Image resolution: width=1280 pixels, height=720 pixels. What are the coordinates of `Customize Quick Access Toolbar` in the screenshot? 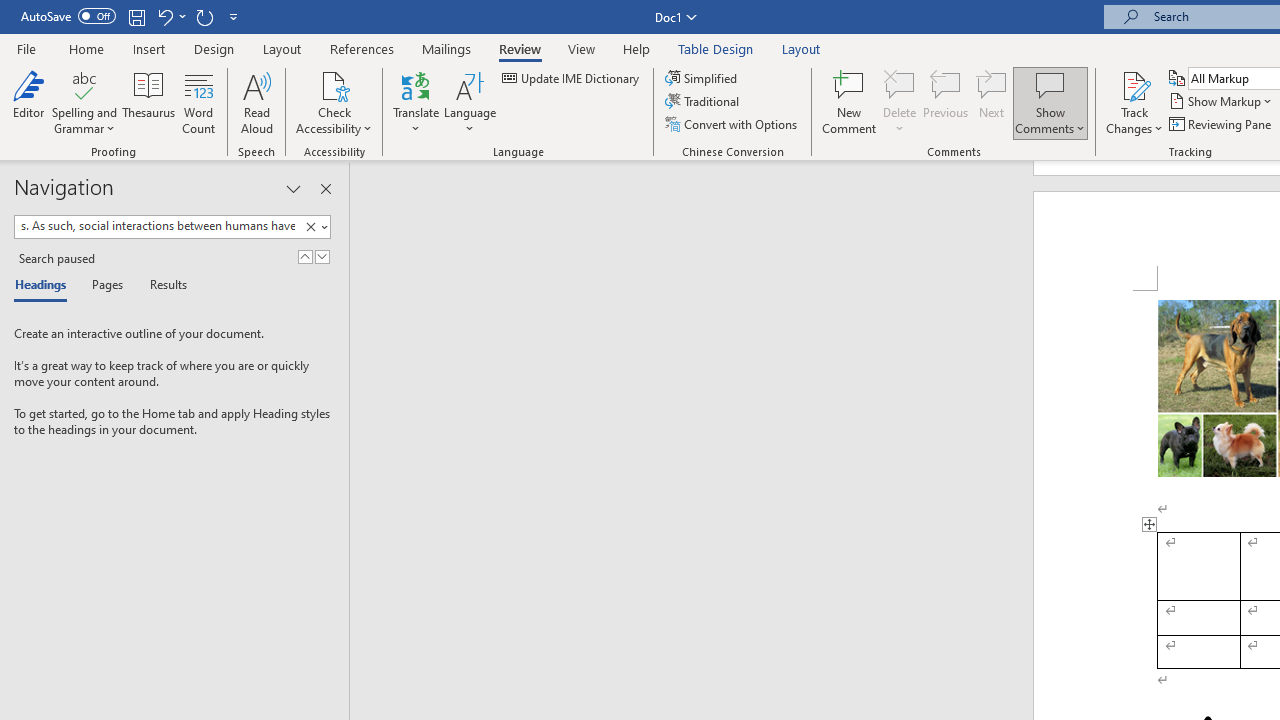 It's located at (234, 16).